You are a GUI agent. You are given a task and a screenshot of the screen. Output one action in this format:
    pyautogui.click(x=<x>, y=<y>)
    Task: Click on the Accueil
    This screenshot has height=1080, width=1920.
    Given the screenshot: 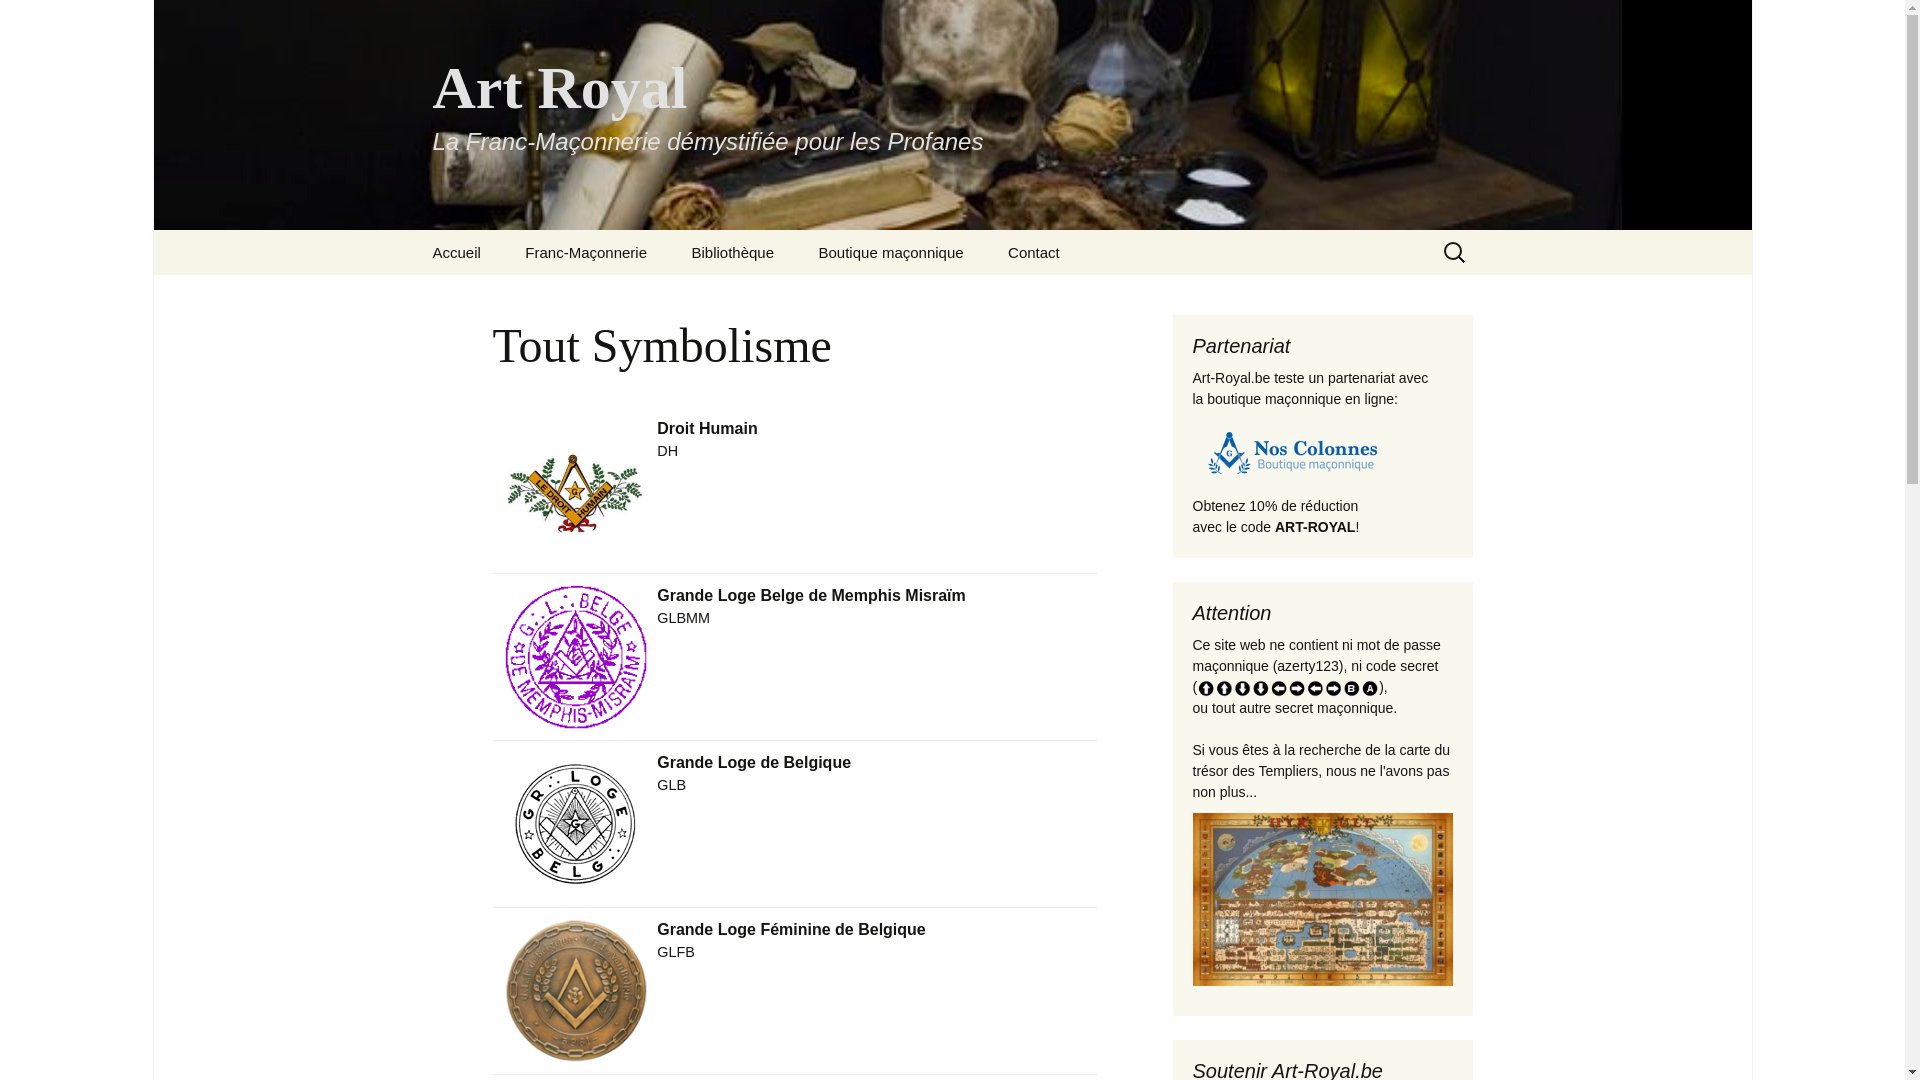 What is the action you would take?
    pyautogui.click(x=456, y=252)
    